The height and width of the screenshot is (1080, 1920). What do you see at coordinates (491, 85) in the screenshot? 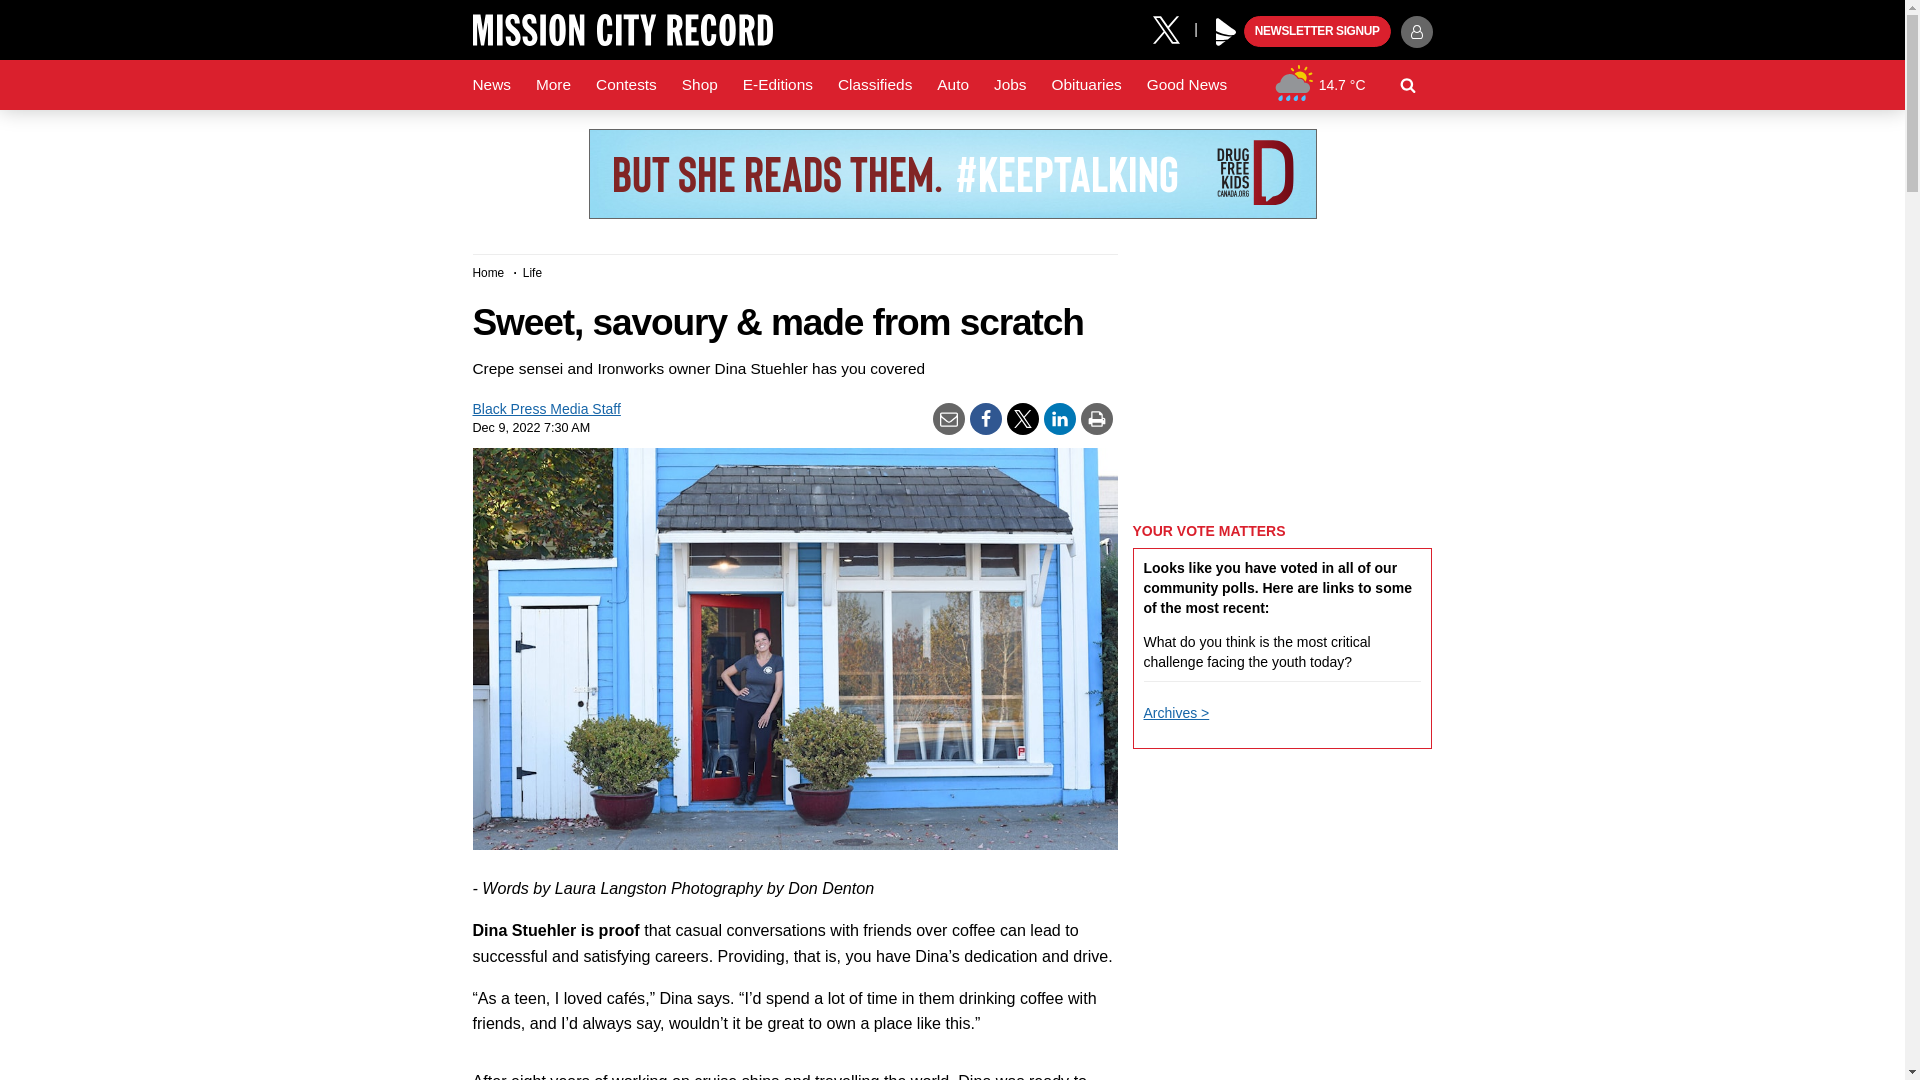
I see `News` at bounding box center [491, 85].